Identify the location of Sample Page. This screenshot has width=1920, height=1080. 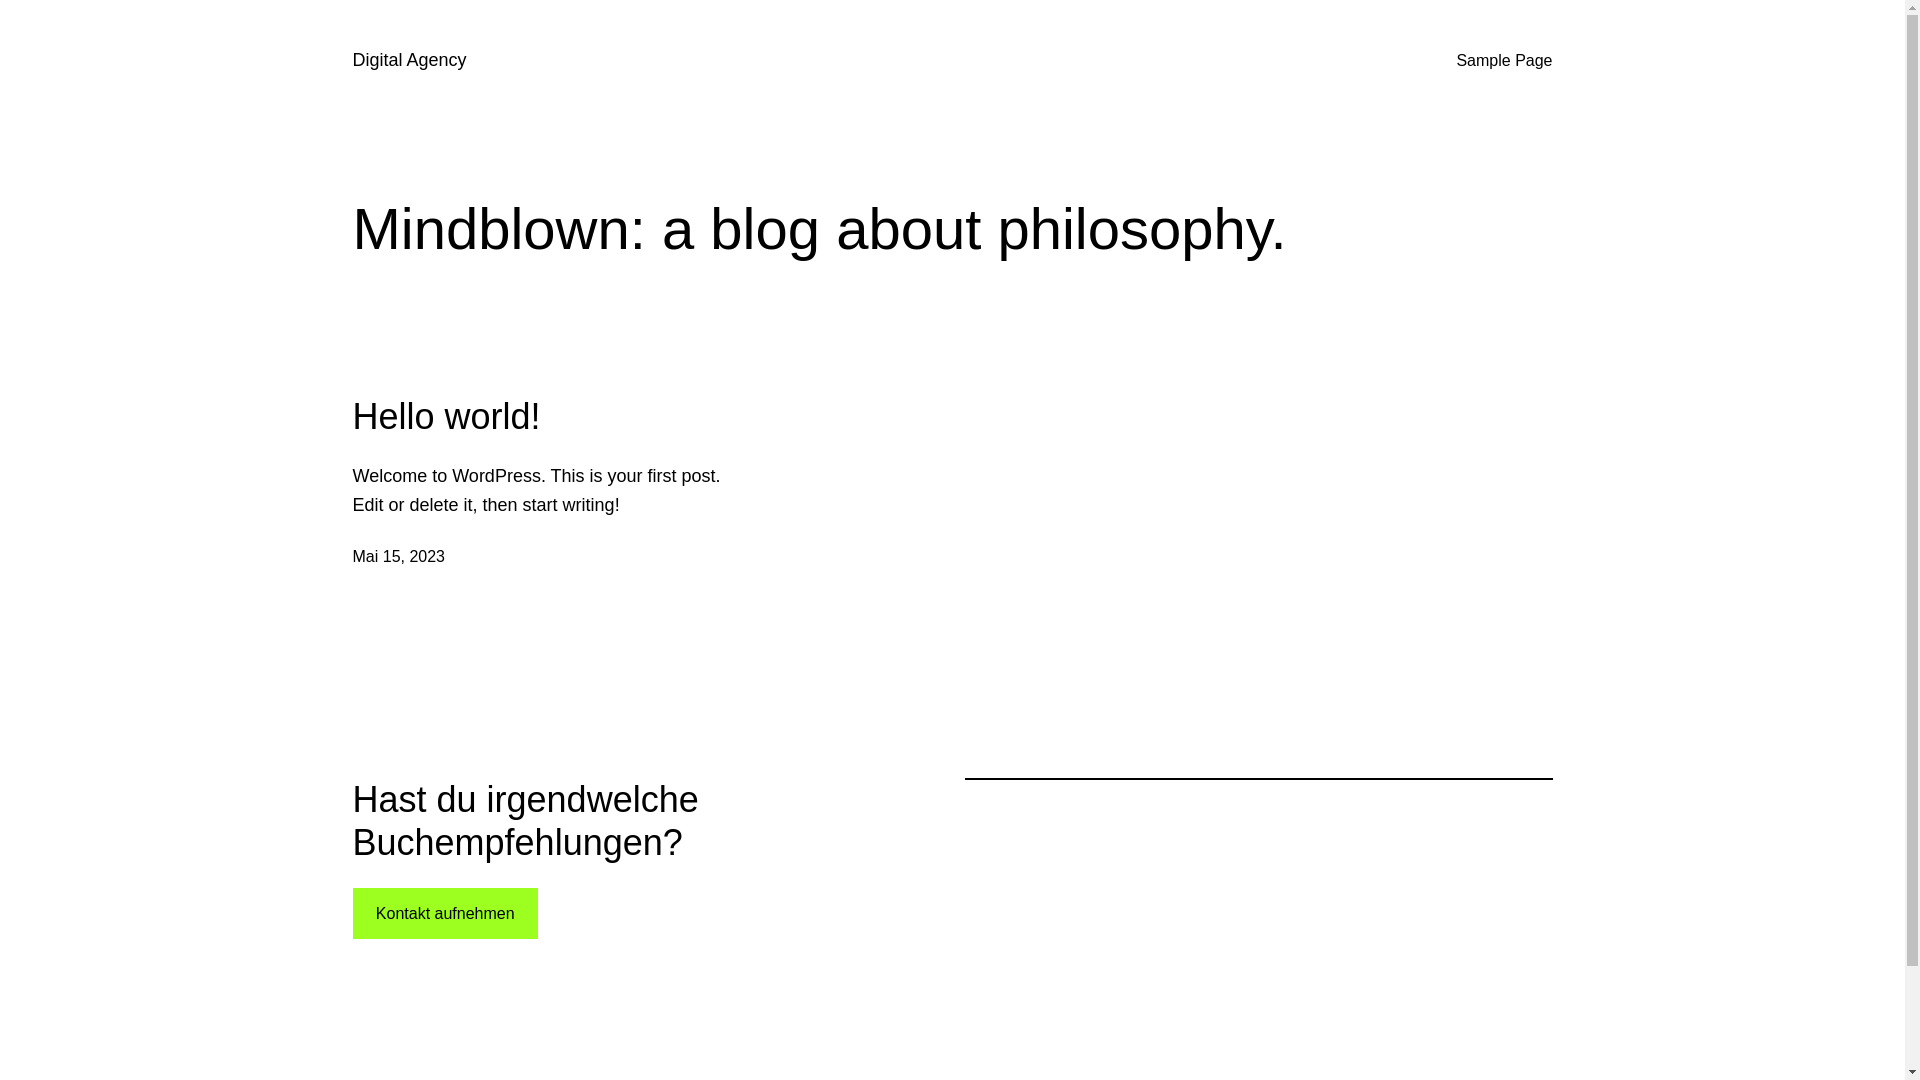
(1504, 61).